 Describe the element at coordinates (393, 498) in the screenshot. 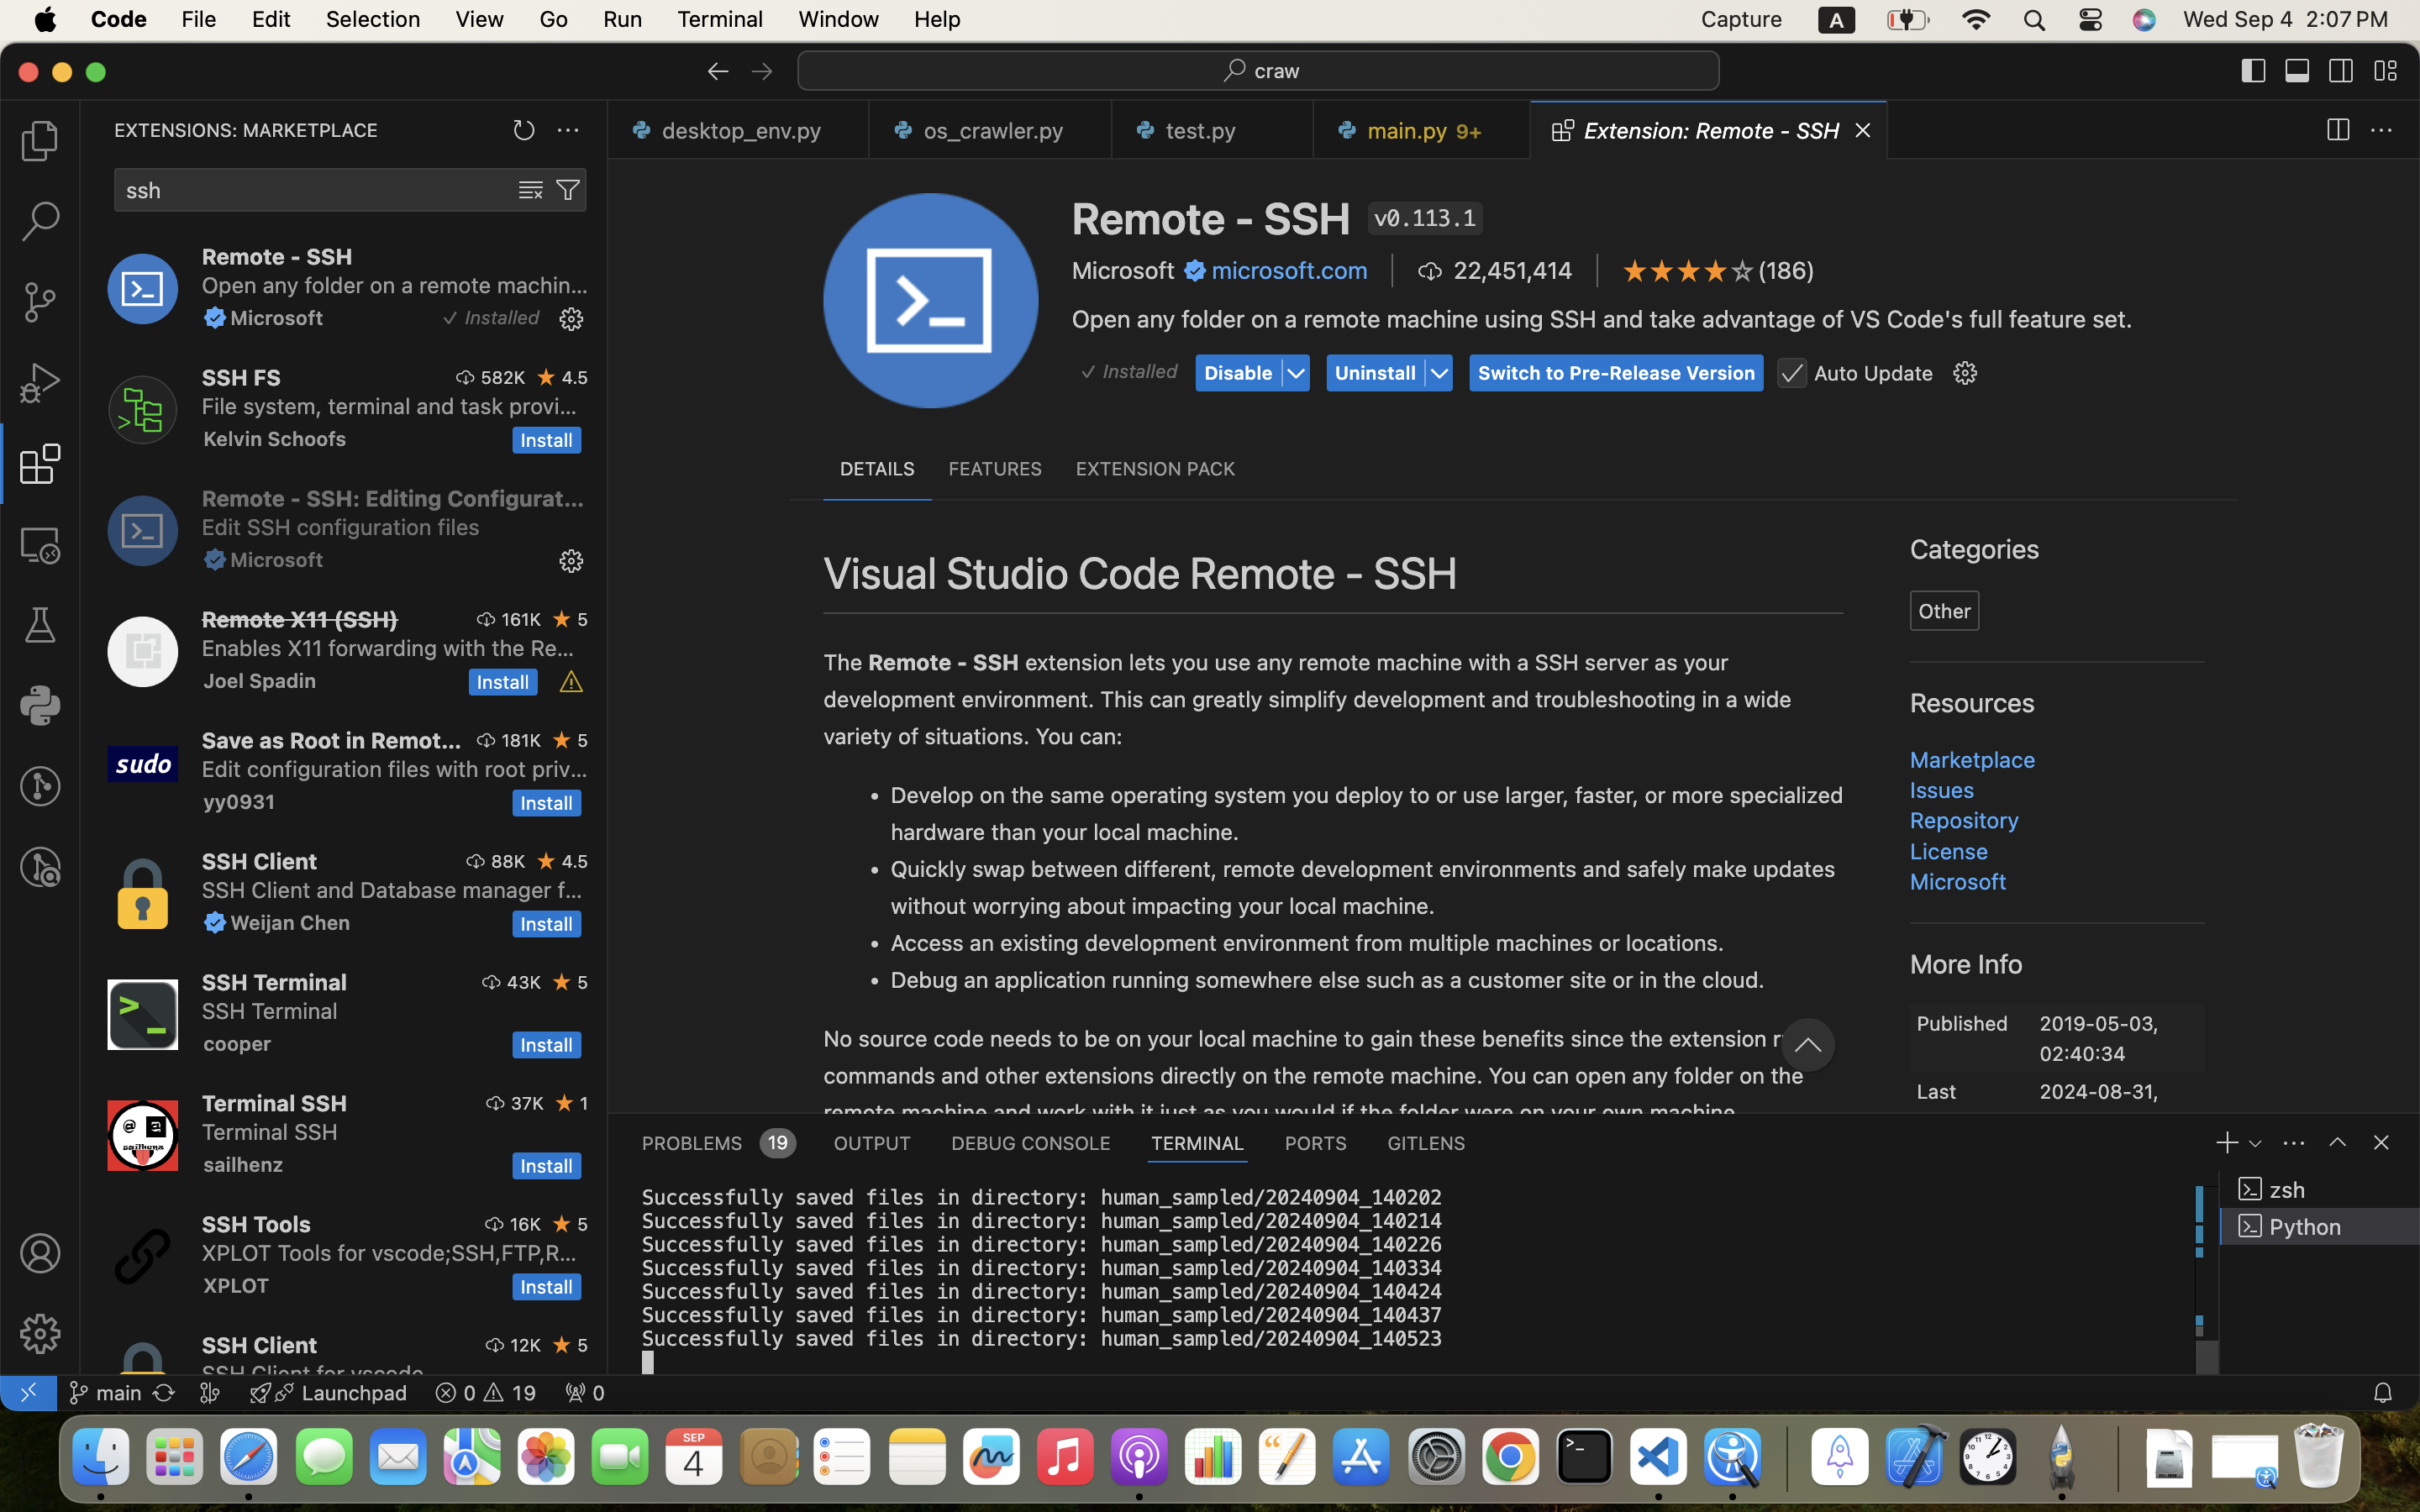

I see `Remote - SSH: Editing Configuration Files` at that location.